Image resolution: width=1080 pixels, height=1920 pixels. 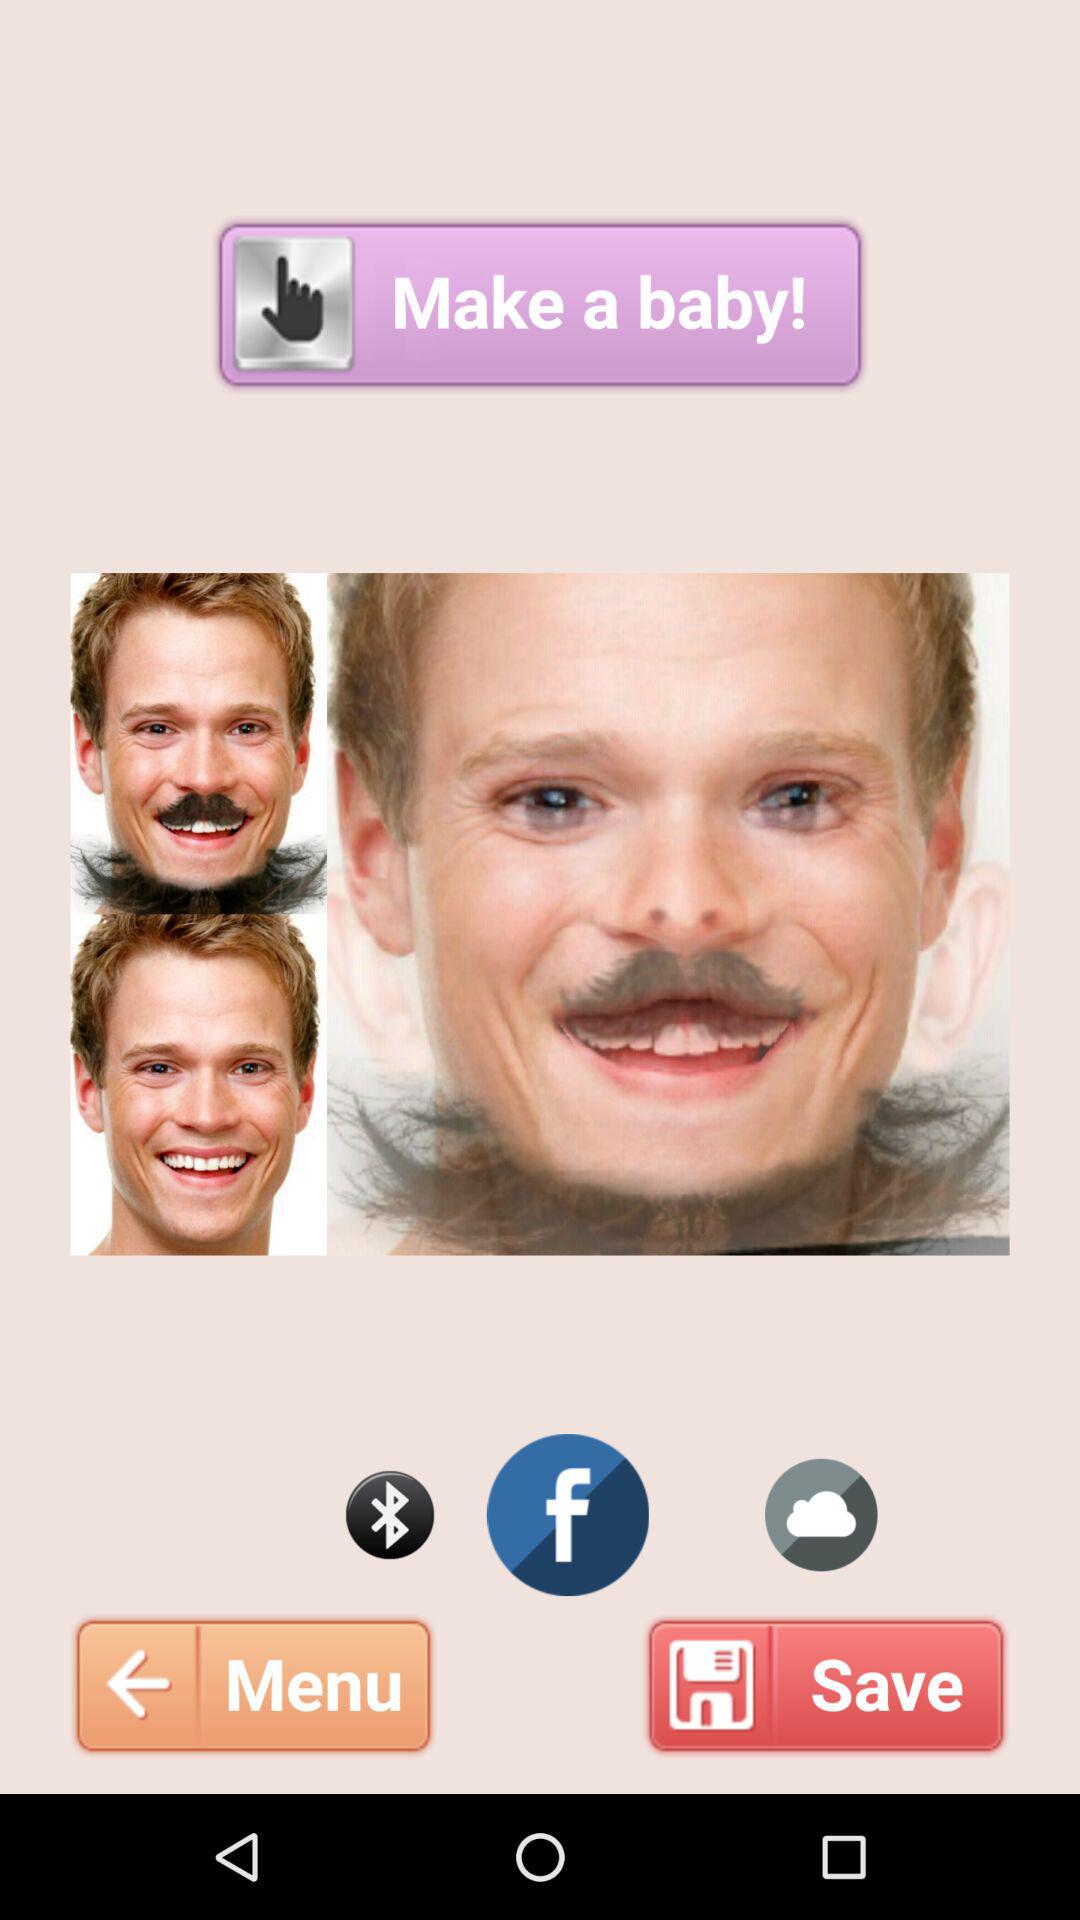 I want to click on search bluetooth, so click(x=390, y=1515).